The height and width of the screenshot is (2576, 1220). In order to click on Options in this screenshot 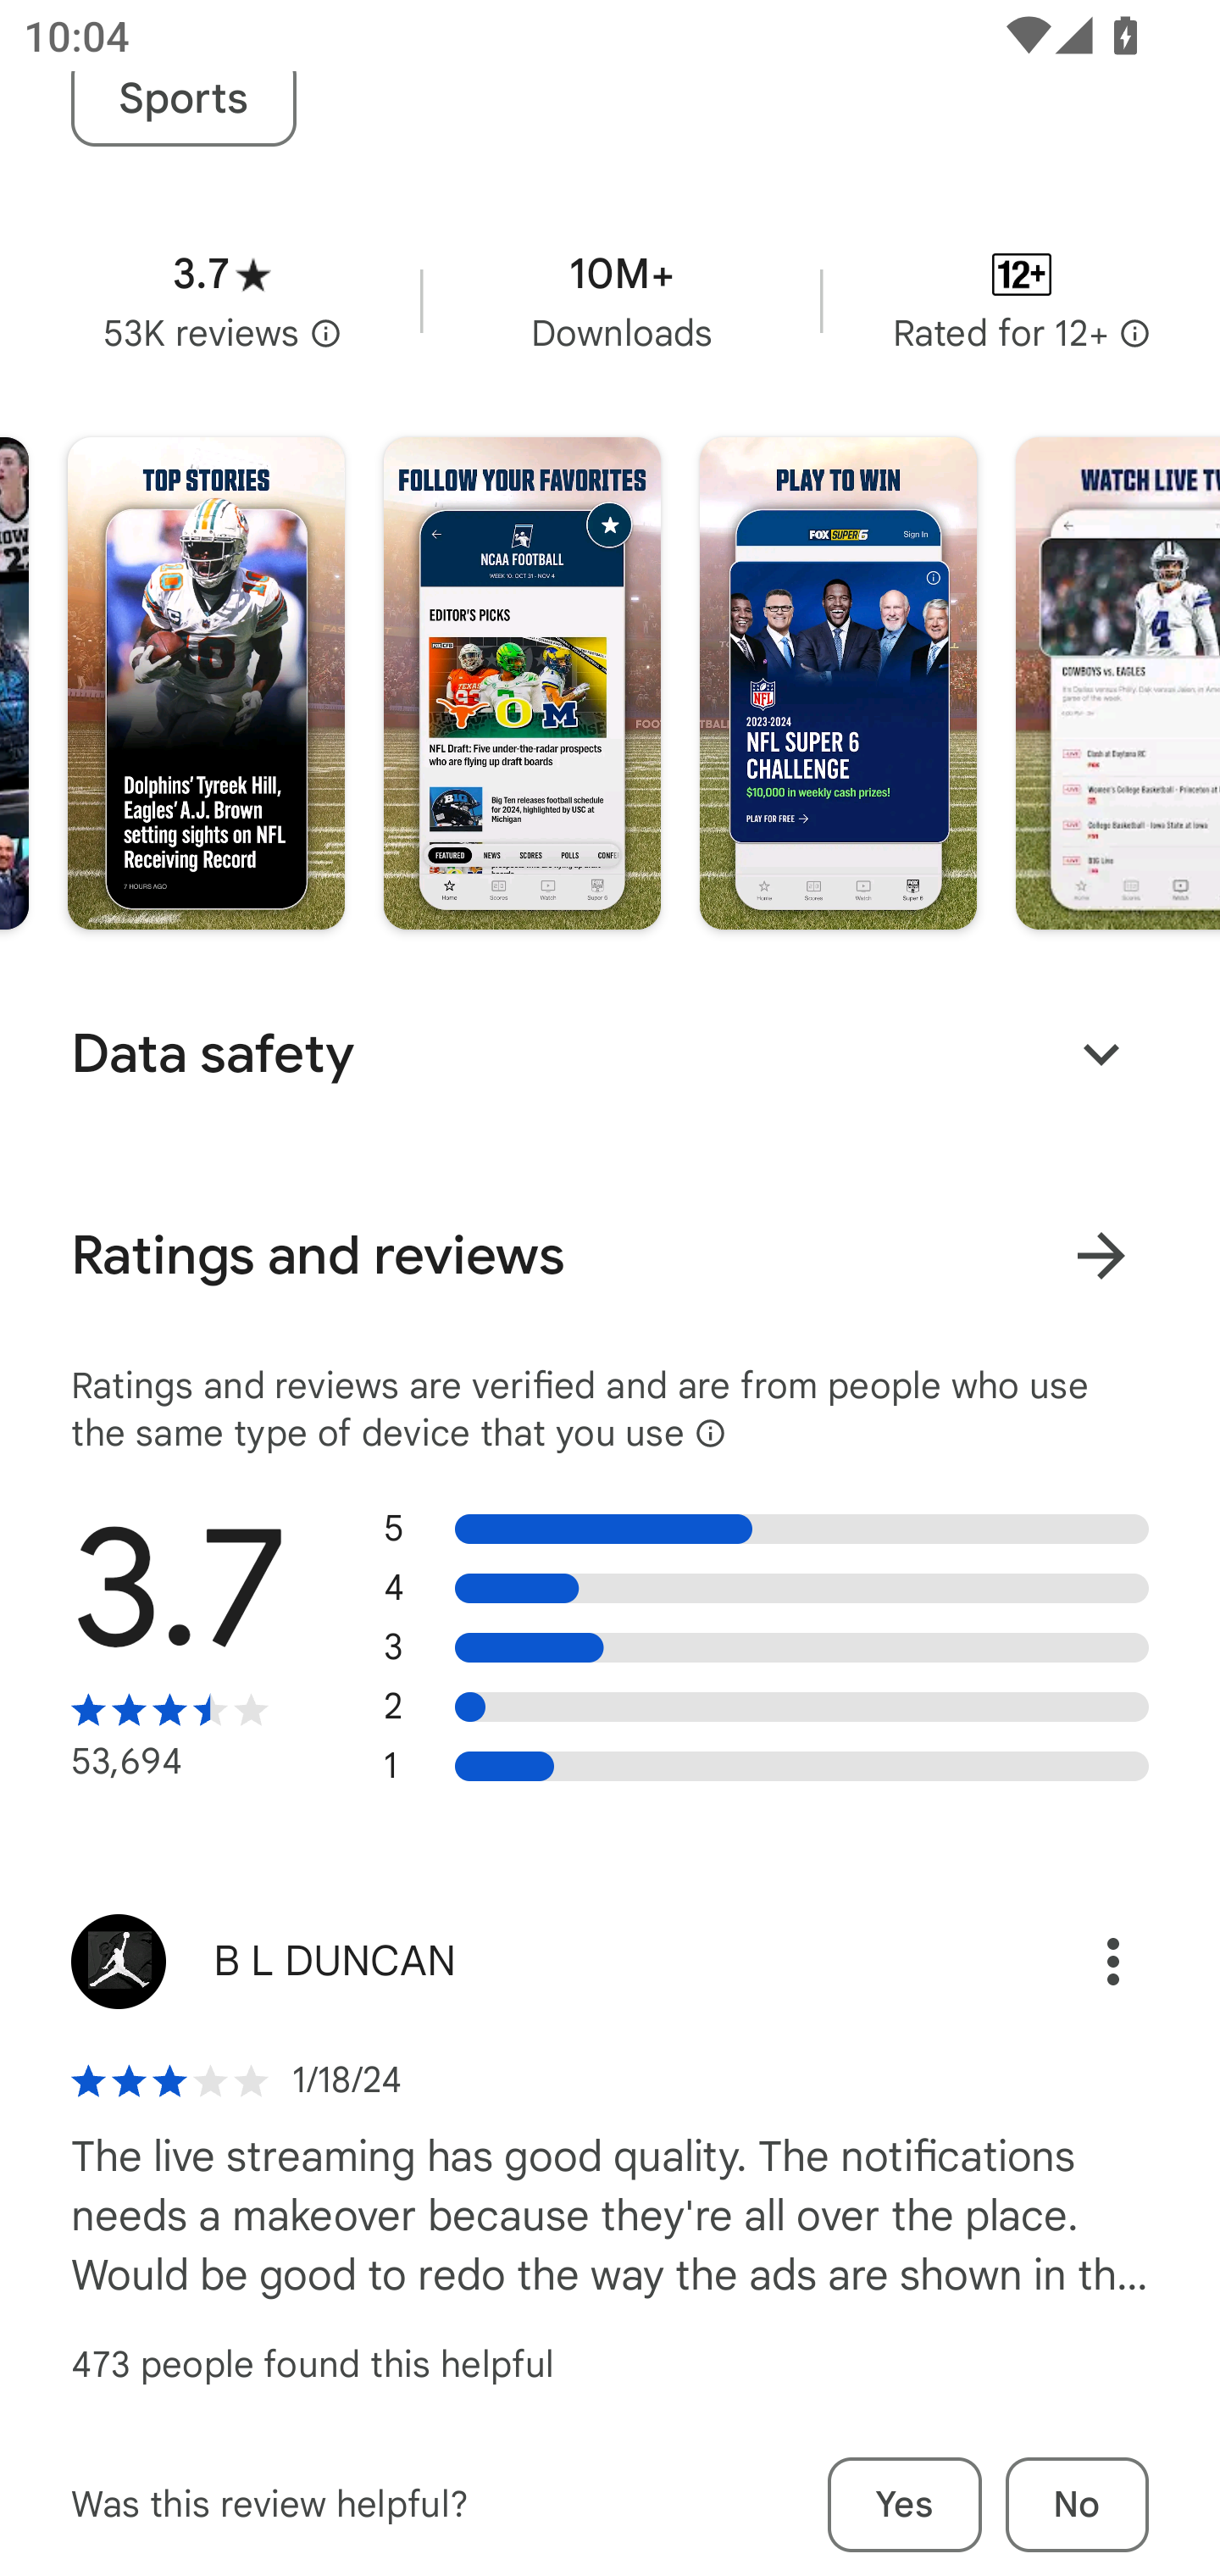, I will do `click(1078, 1961)`.